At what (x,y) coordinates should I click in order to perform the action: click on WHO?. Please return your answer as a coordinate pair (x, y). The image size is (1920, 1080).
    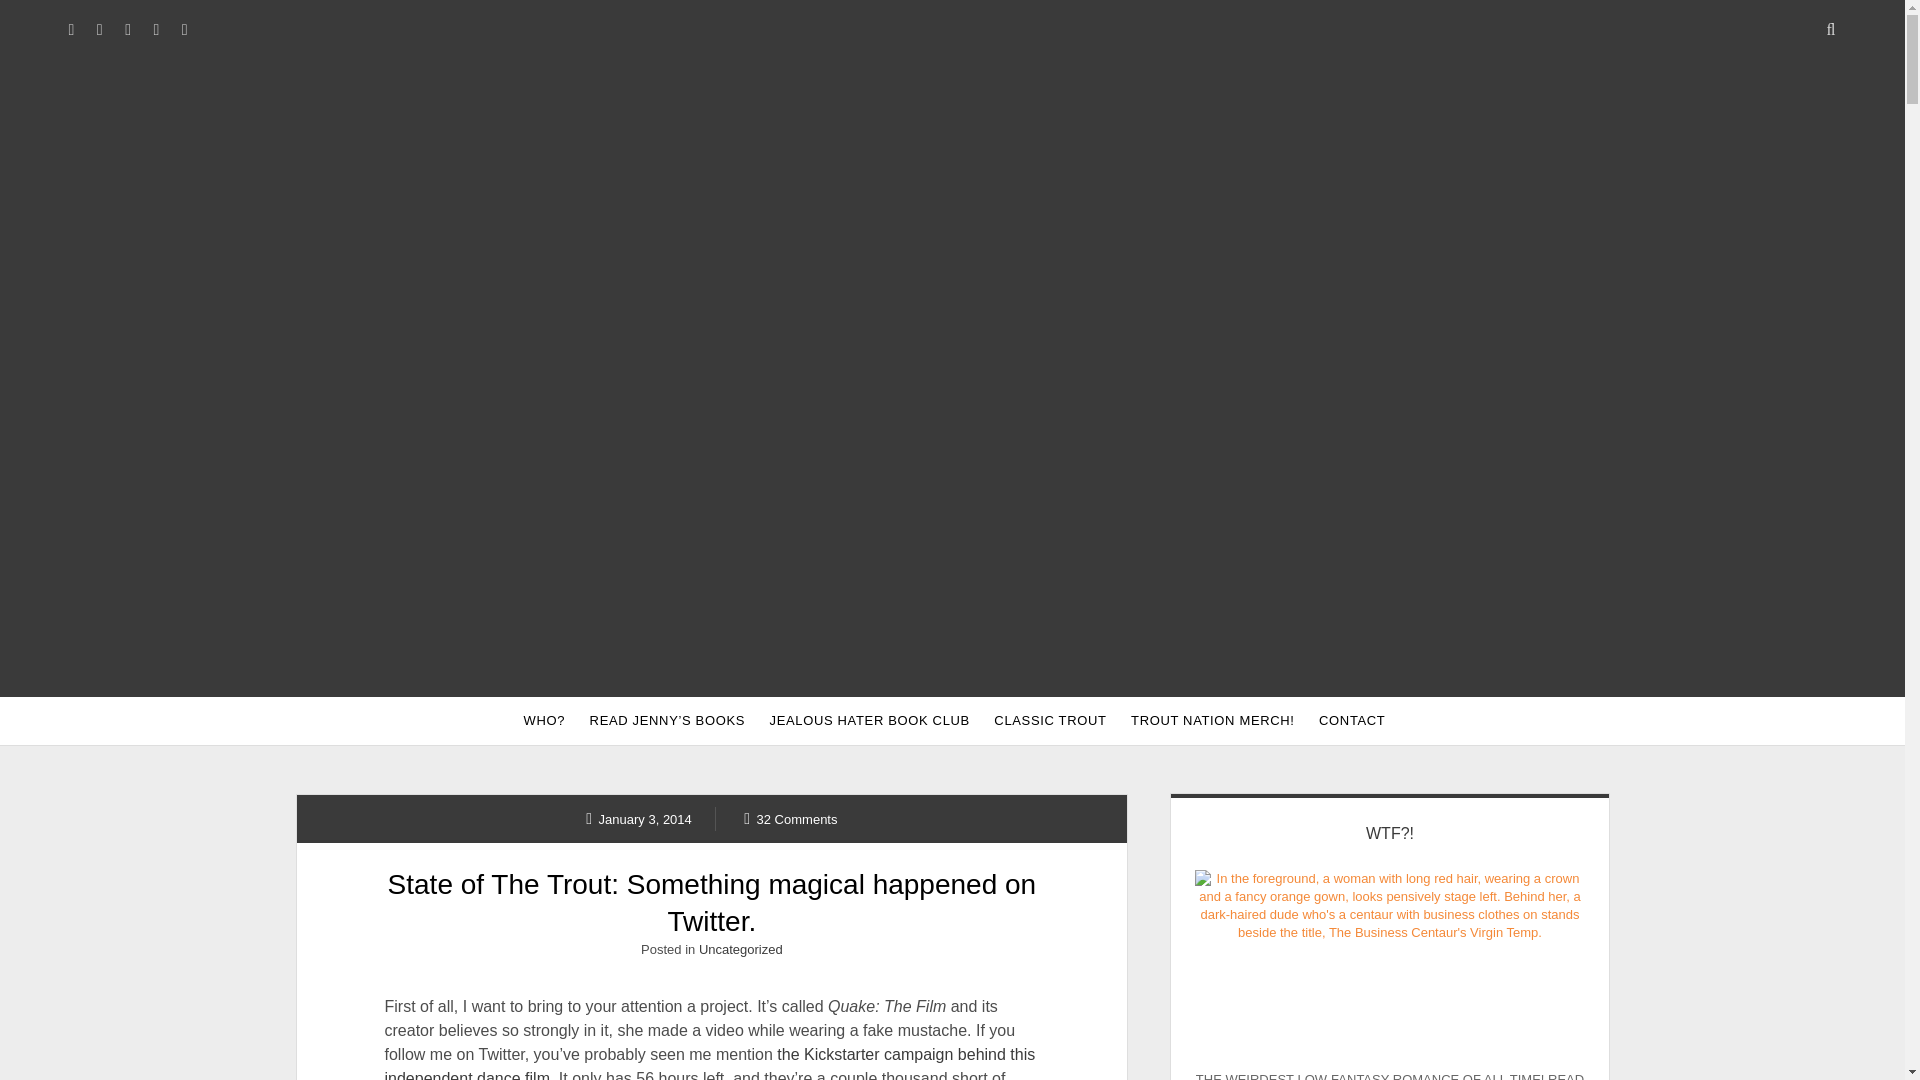
    Looking at the image, I should click on (544, 720).